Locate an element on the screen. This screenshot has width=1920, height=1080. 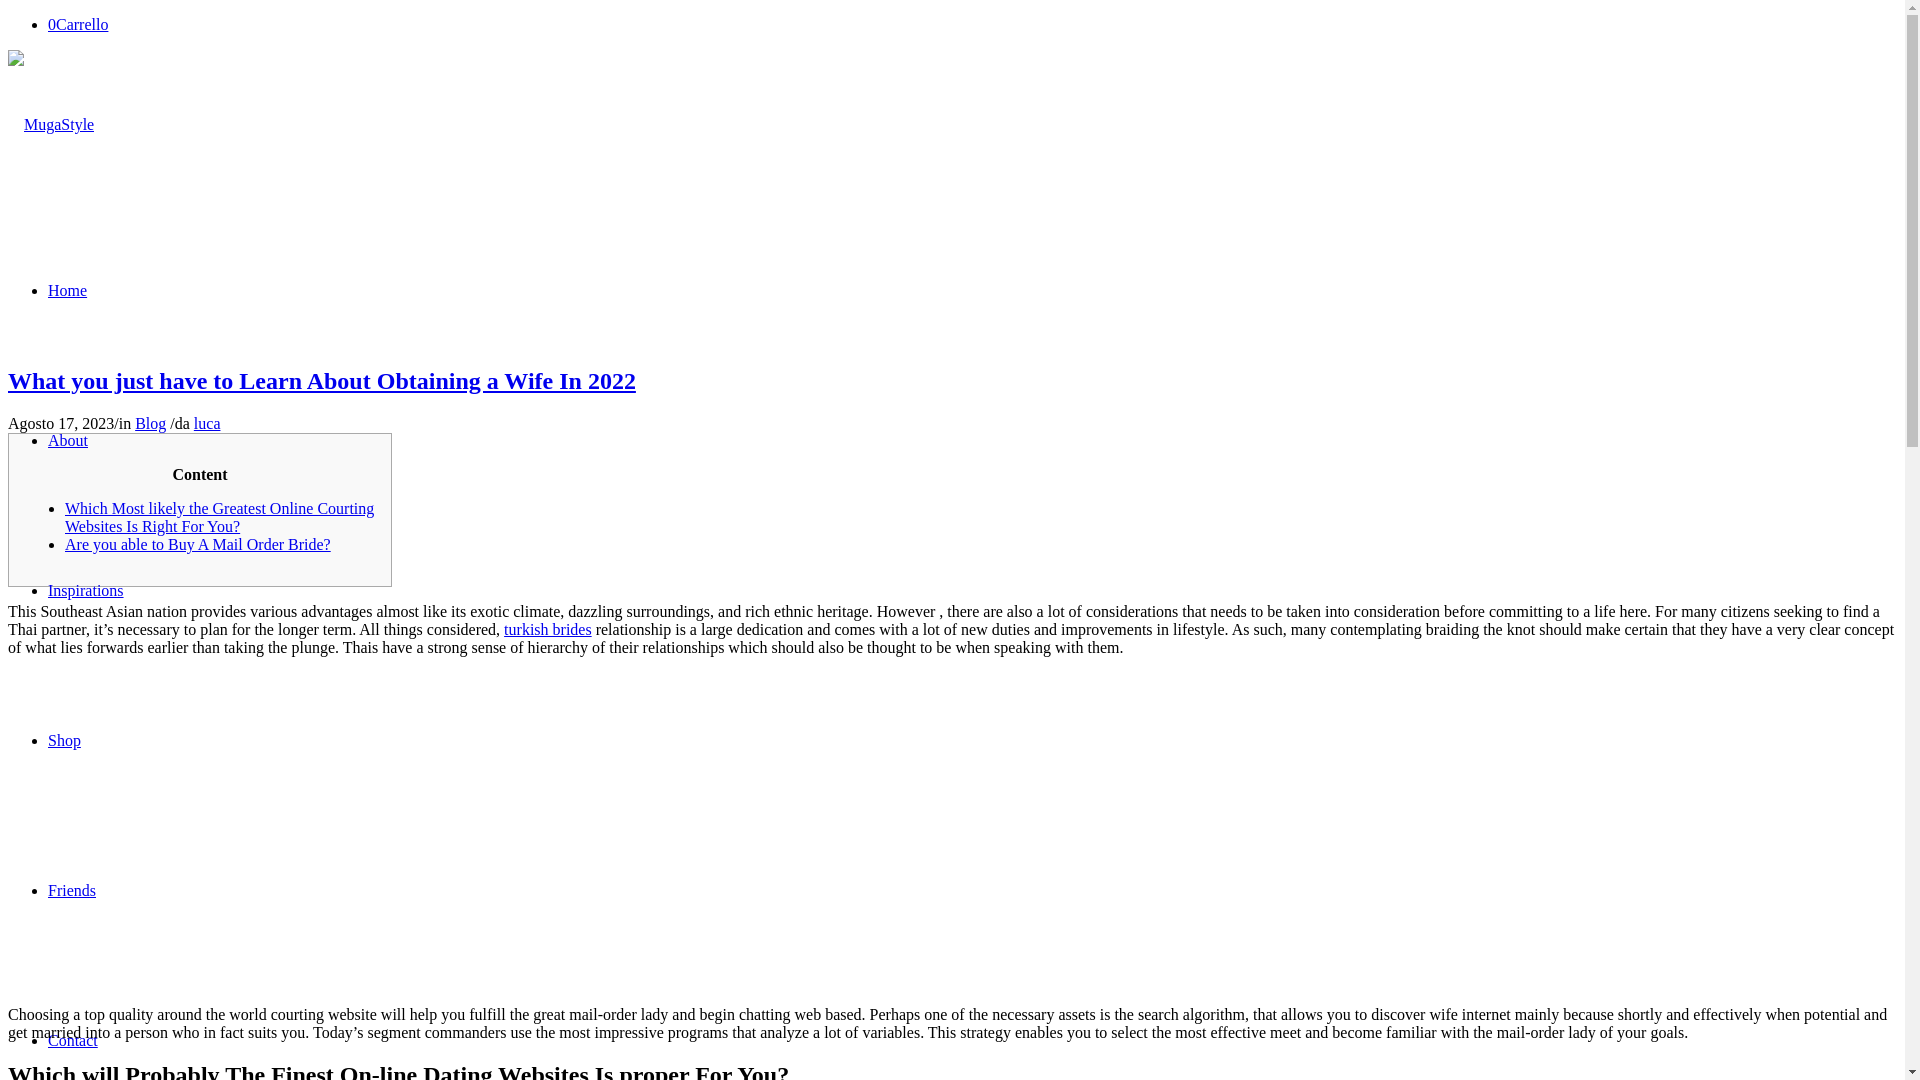
What you just have to Learn About Obtaining a Wife In 2022 is located at coordinates (321, 381).